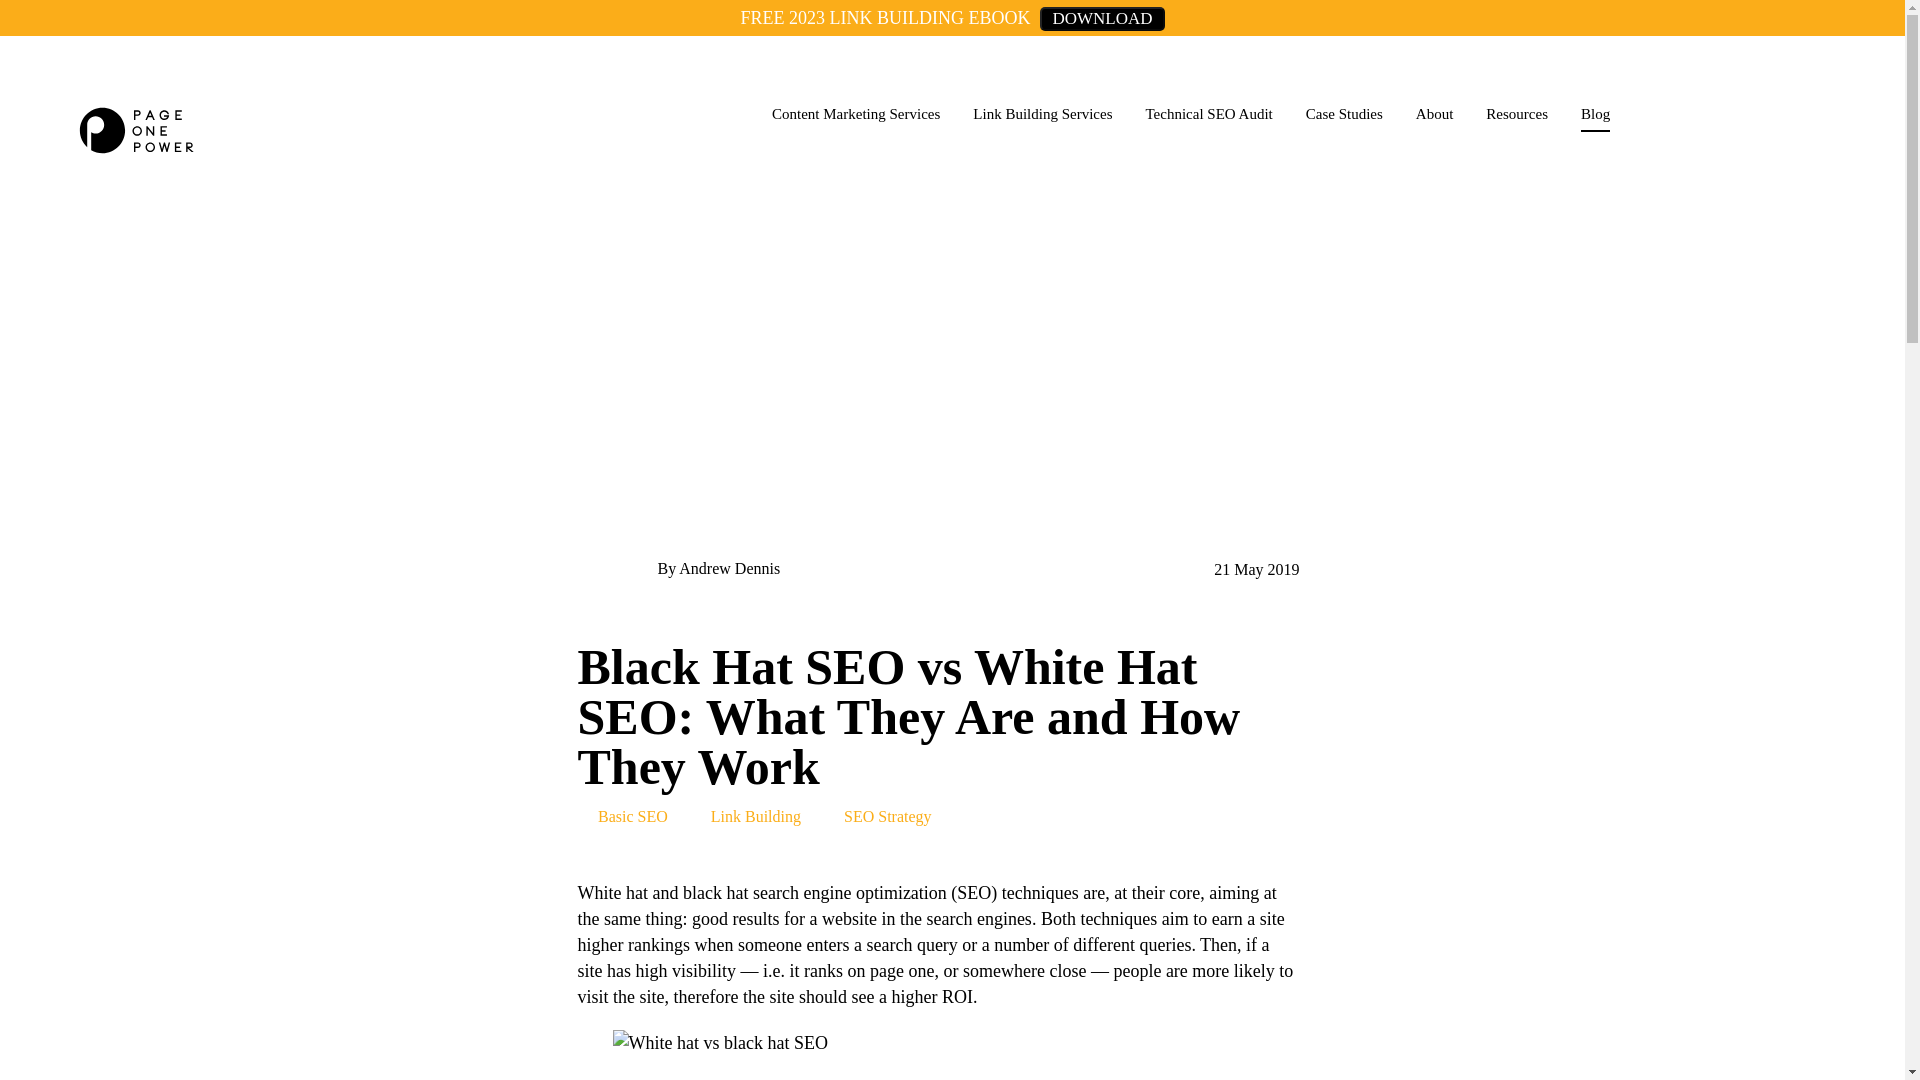 The height and width of the screenshot is (1080, 1920). Describe the element at coordinates (856, 83) in the screenshot. I see `Content Marketing Services` at that location.